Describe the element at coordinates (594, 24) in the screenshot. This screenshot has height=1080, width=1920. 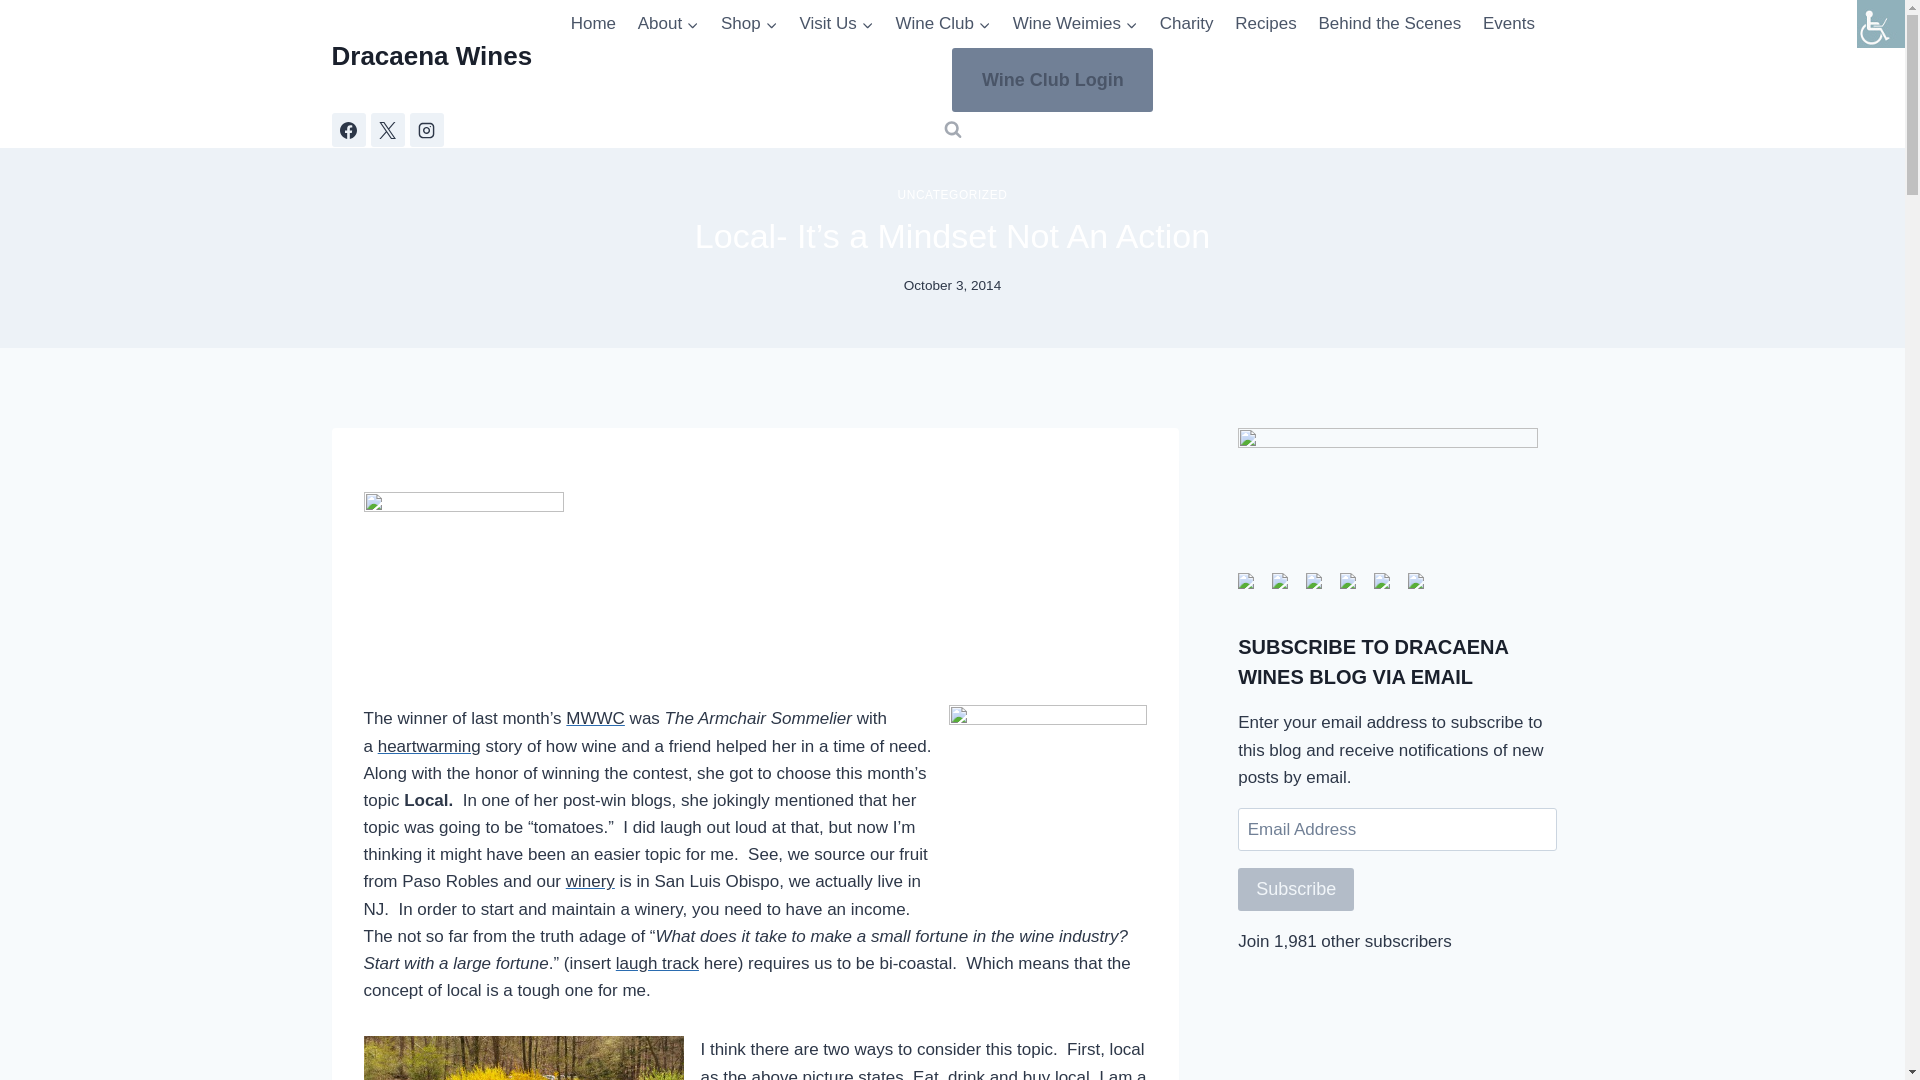
I see `Home` at that location.